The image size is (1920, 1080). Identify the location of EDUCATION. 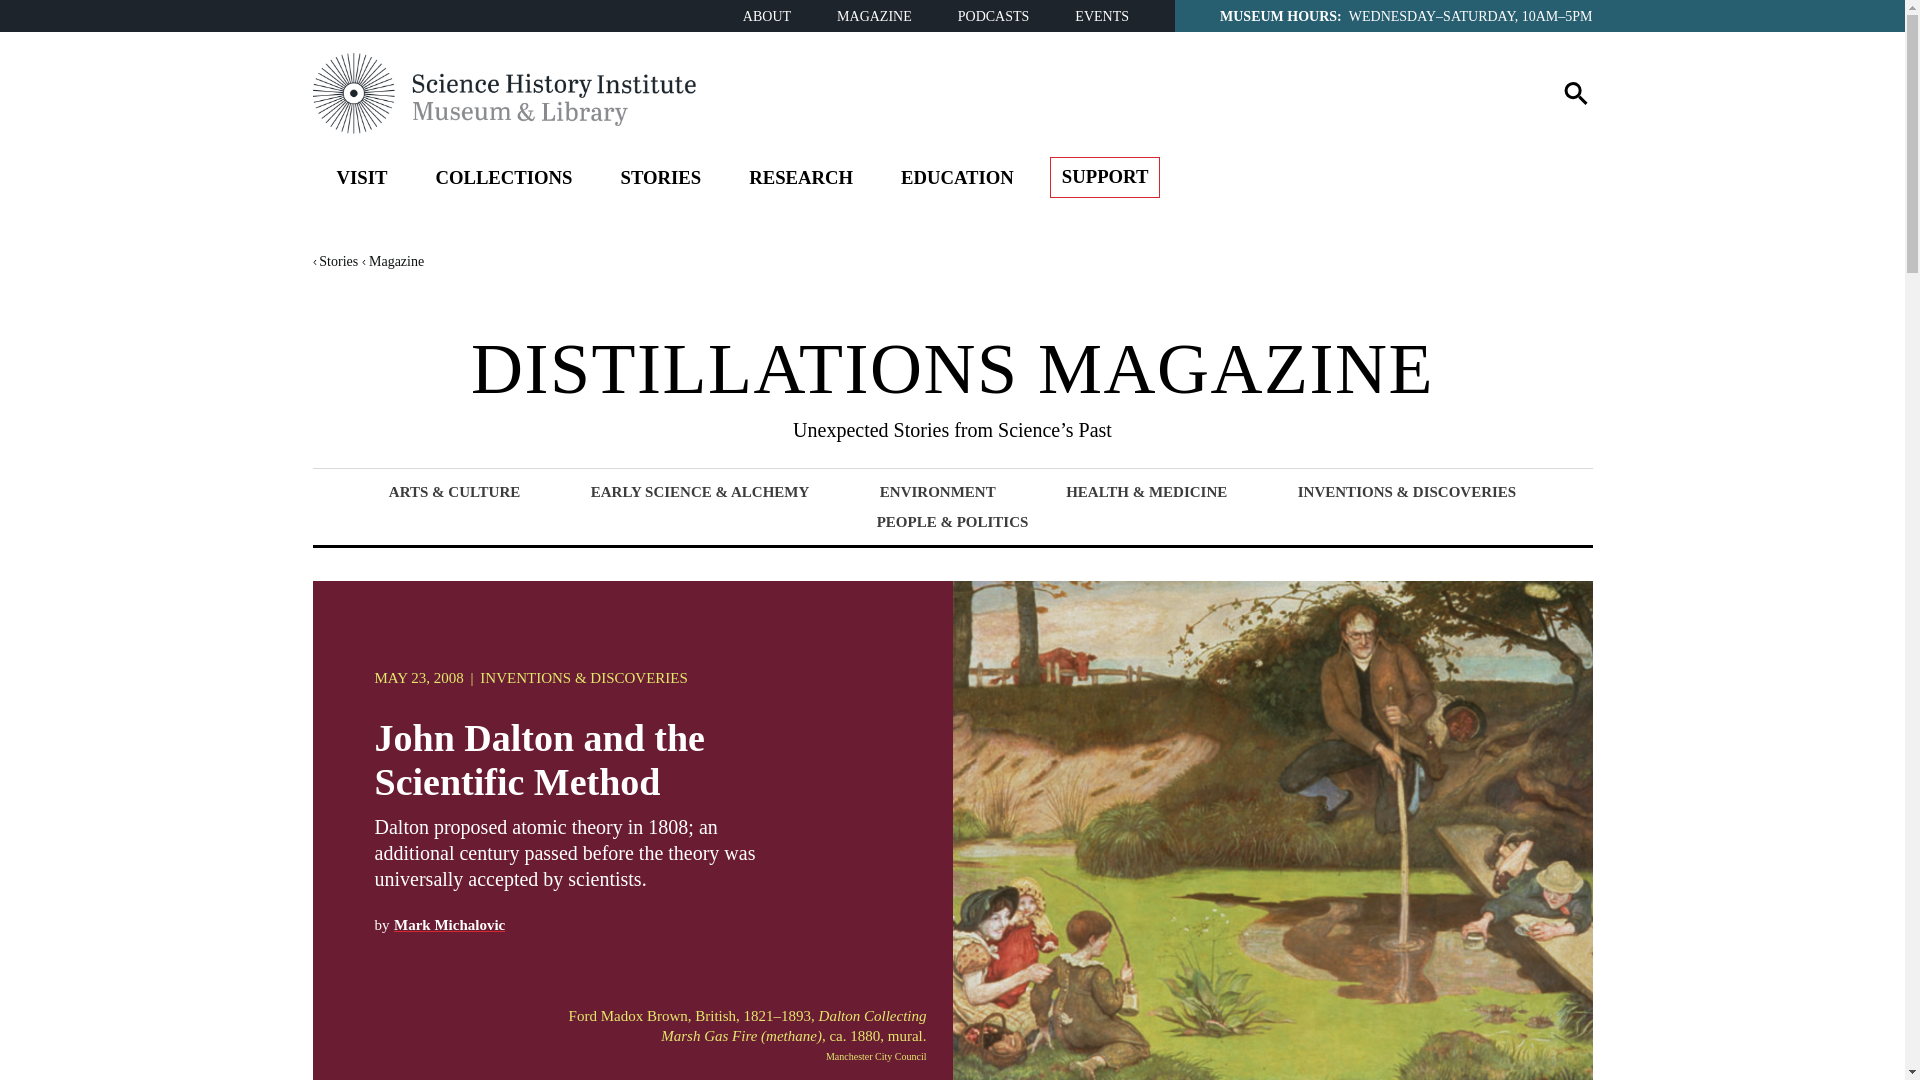
(958, 181).